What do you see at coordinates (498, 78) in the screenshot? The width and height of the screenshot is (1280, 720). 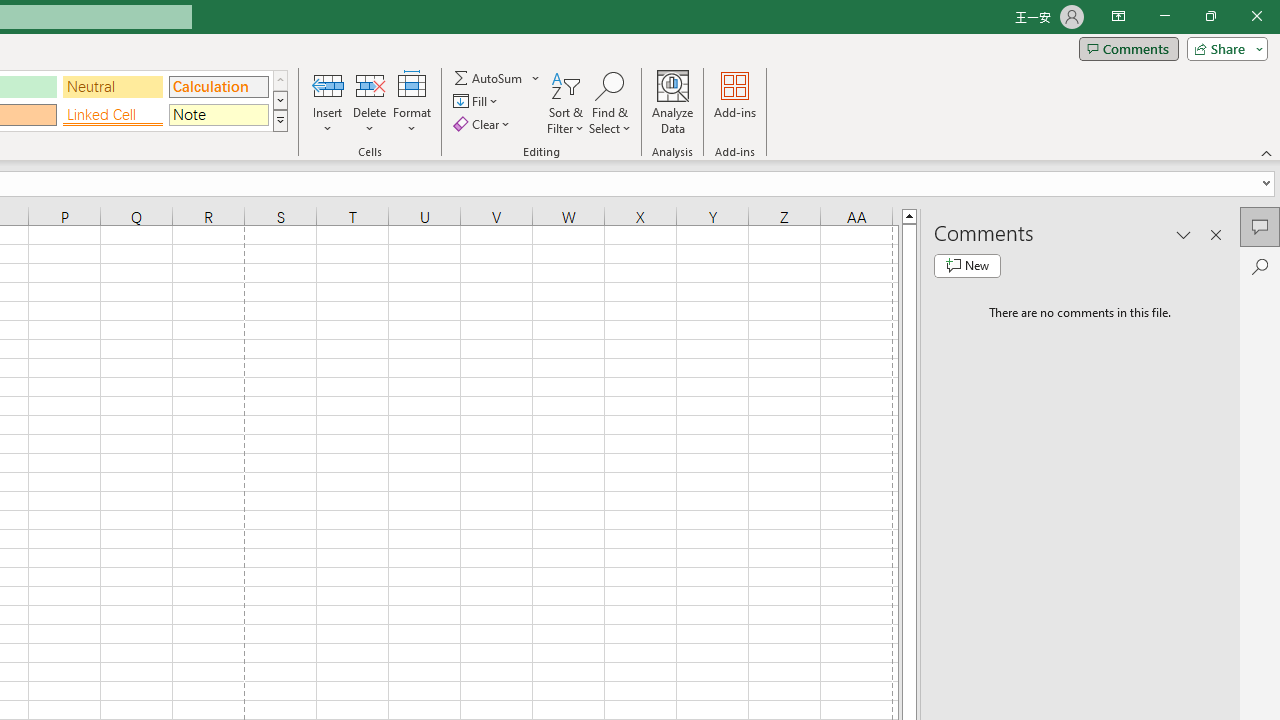 I see `AutoSum` at bounding box center [498, 78].